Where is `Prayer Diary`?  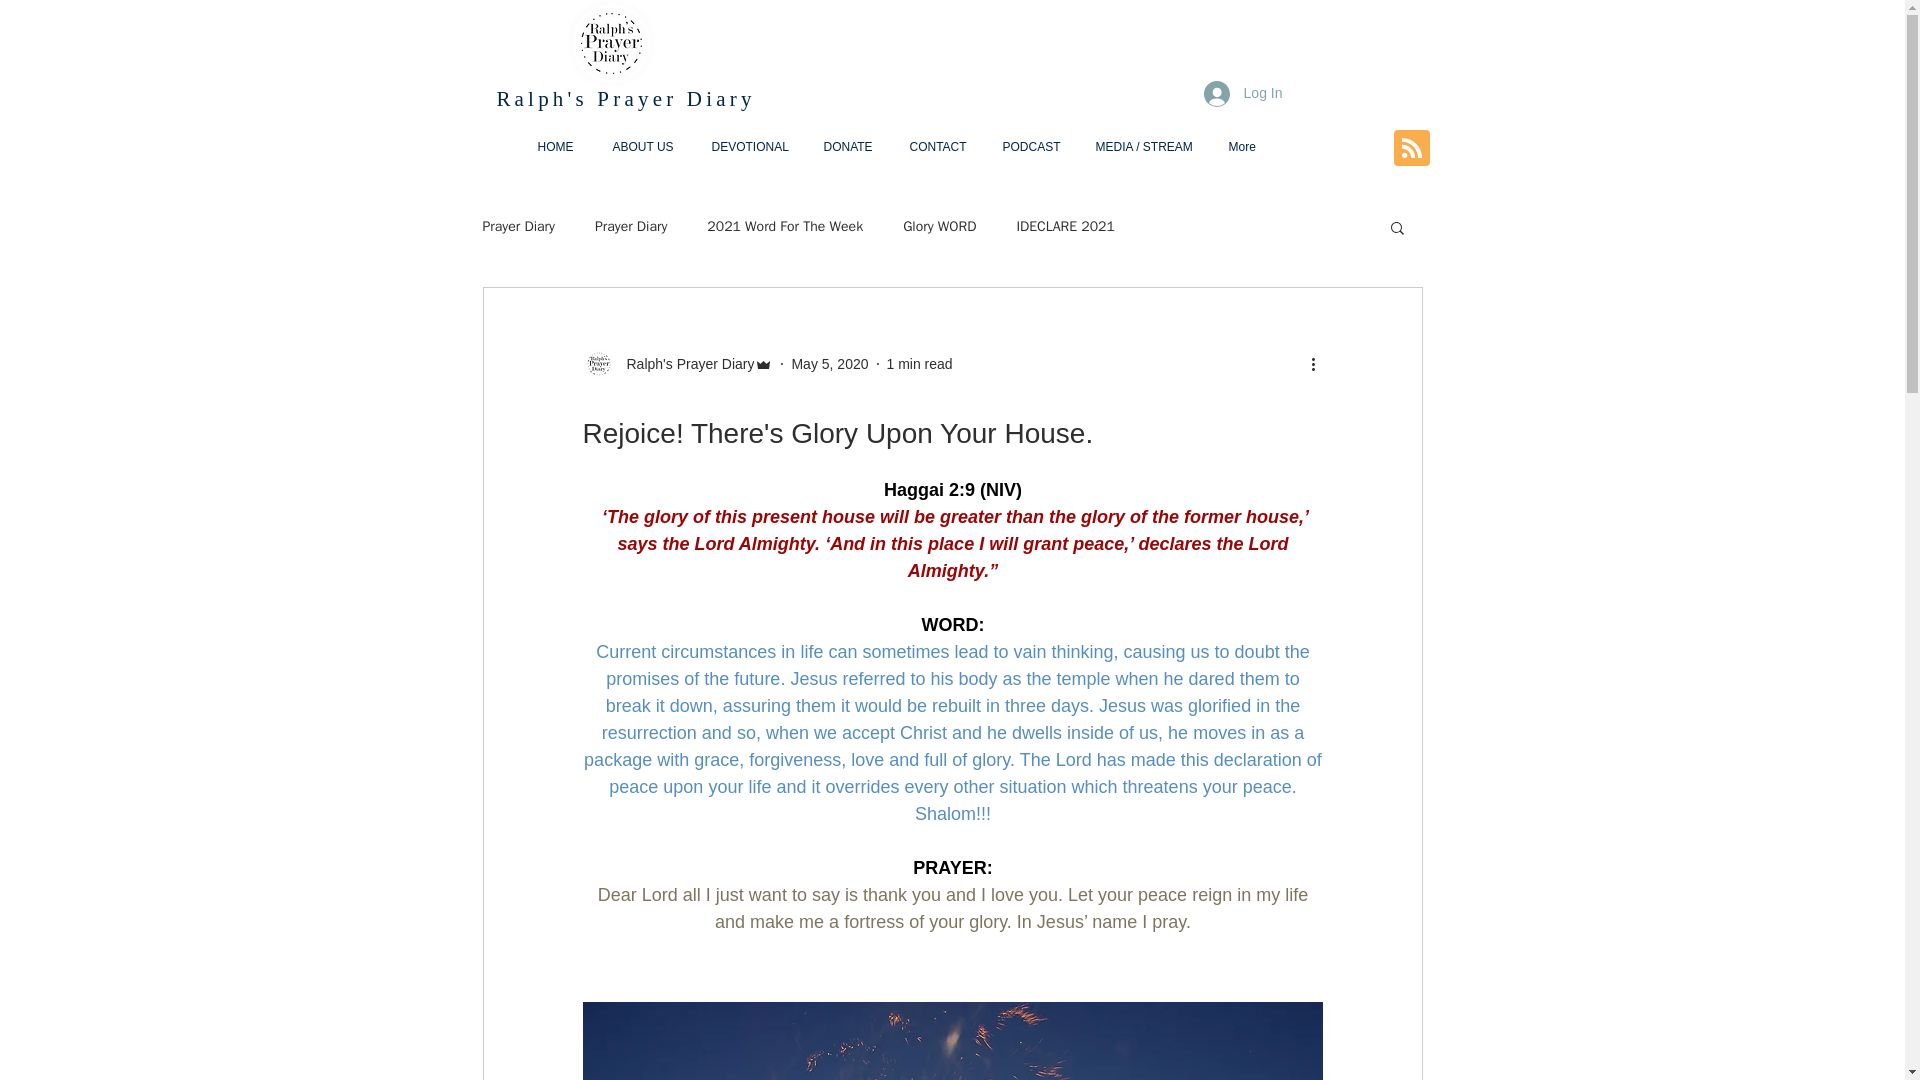 Prayer Diary is located at coordinates (518, 227).